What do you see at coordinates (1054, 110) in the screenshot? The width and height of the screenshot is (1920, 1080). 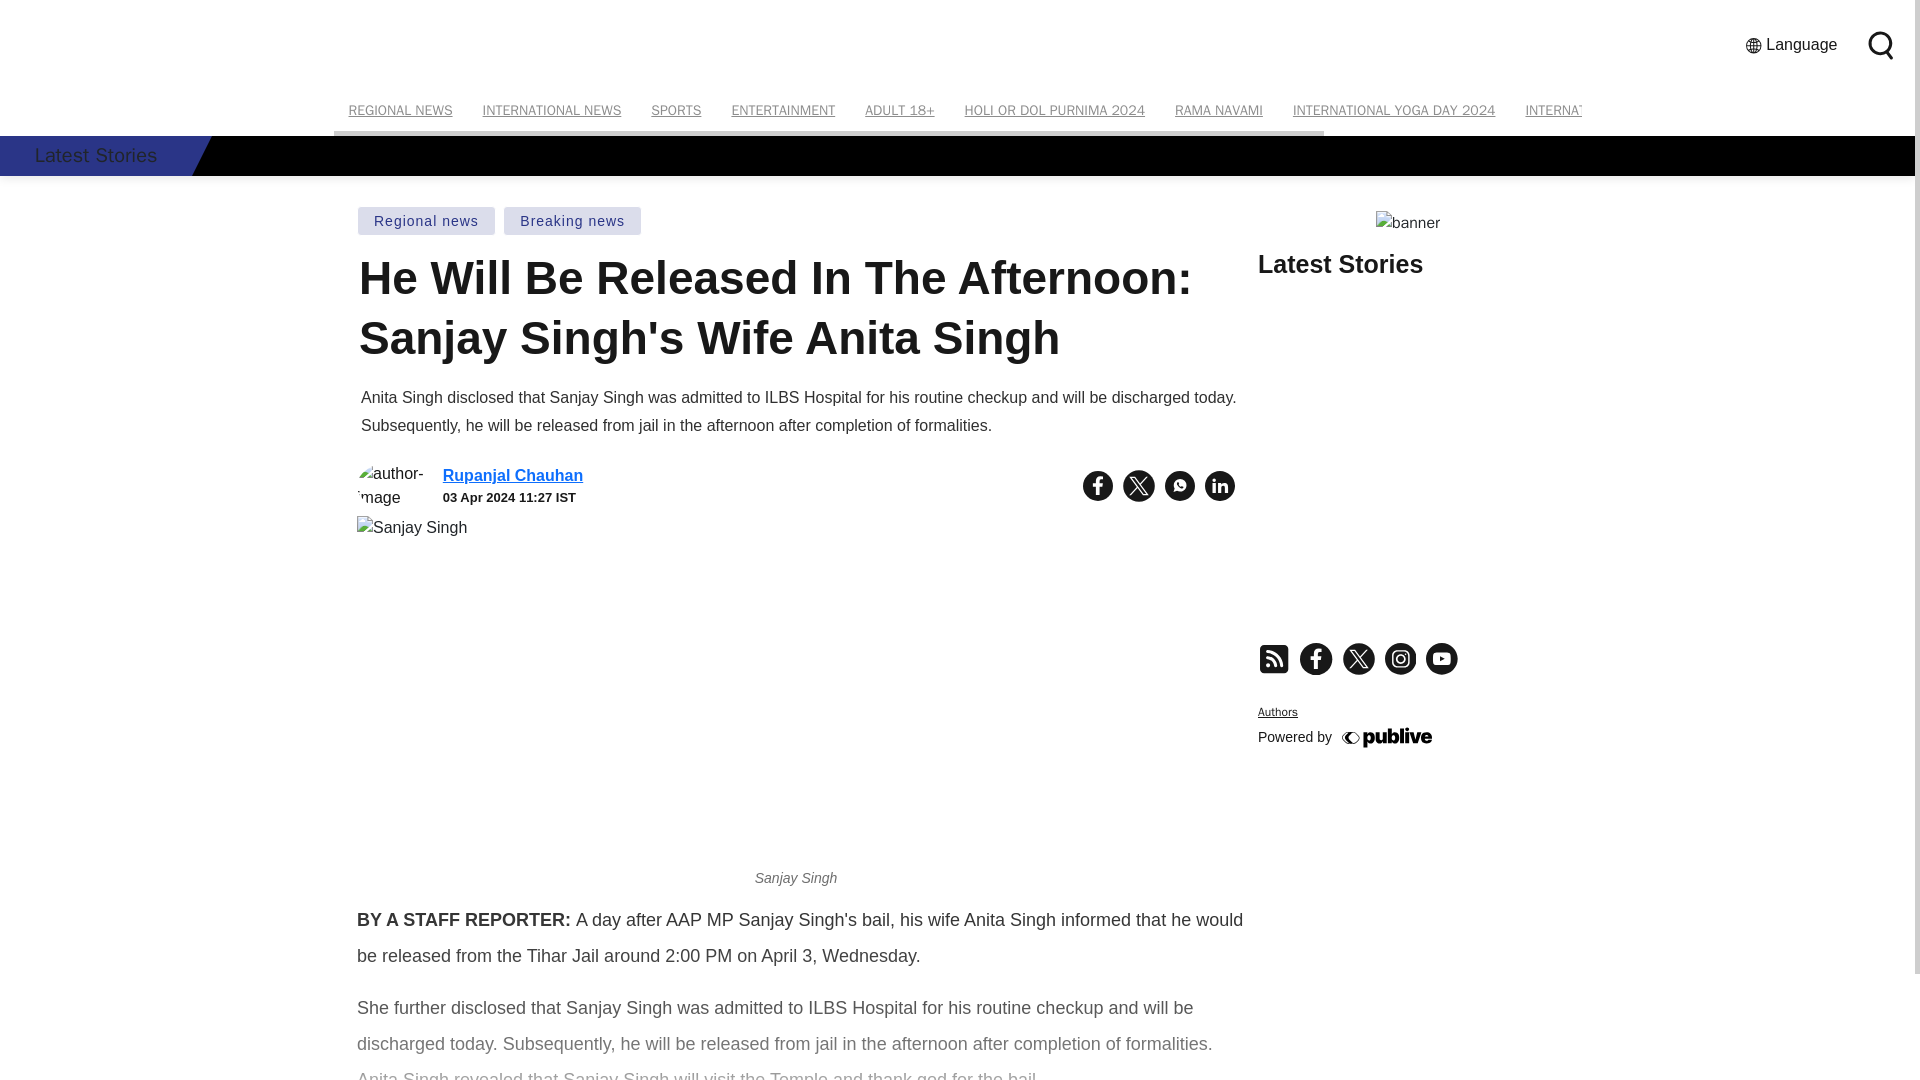 I see `HOLI OR DOL PURNIMA 2024` at bounding box center [1054, 110].